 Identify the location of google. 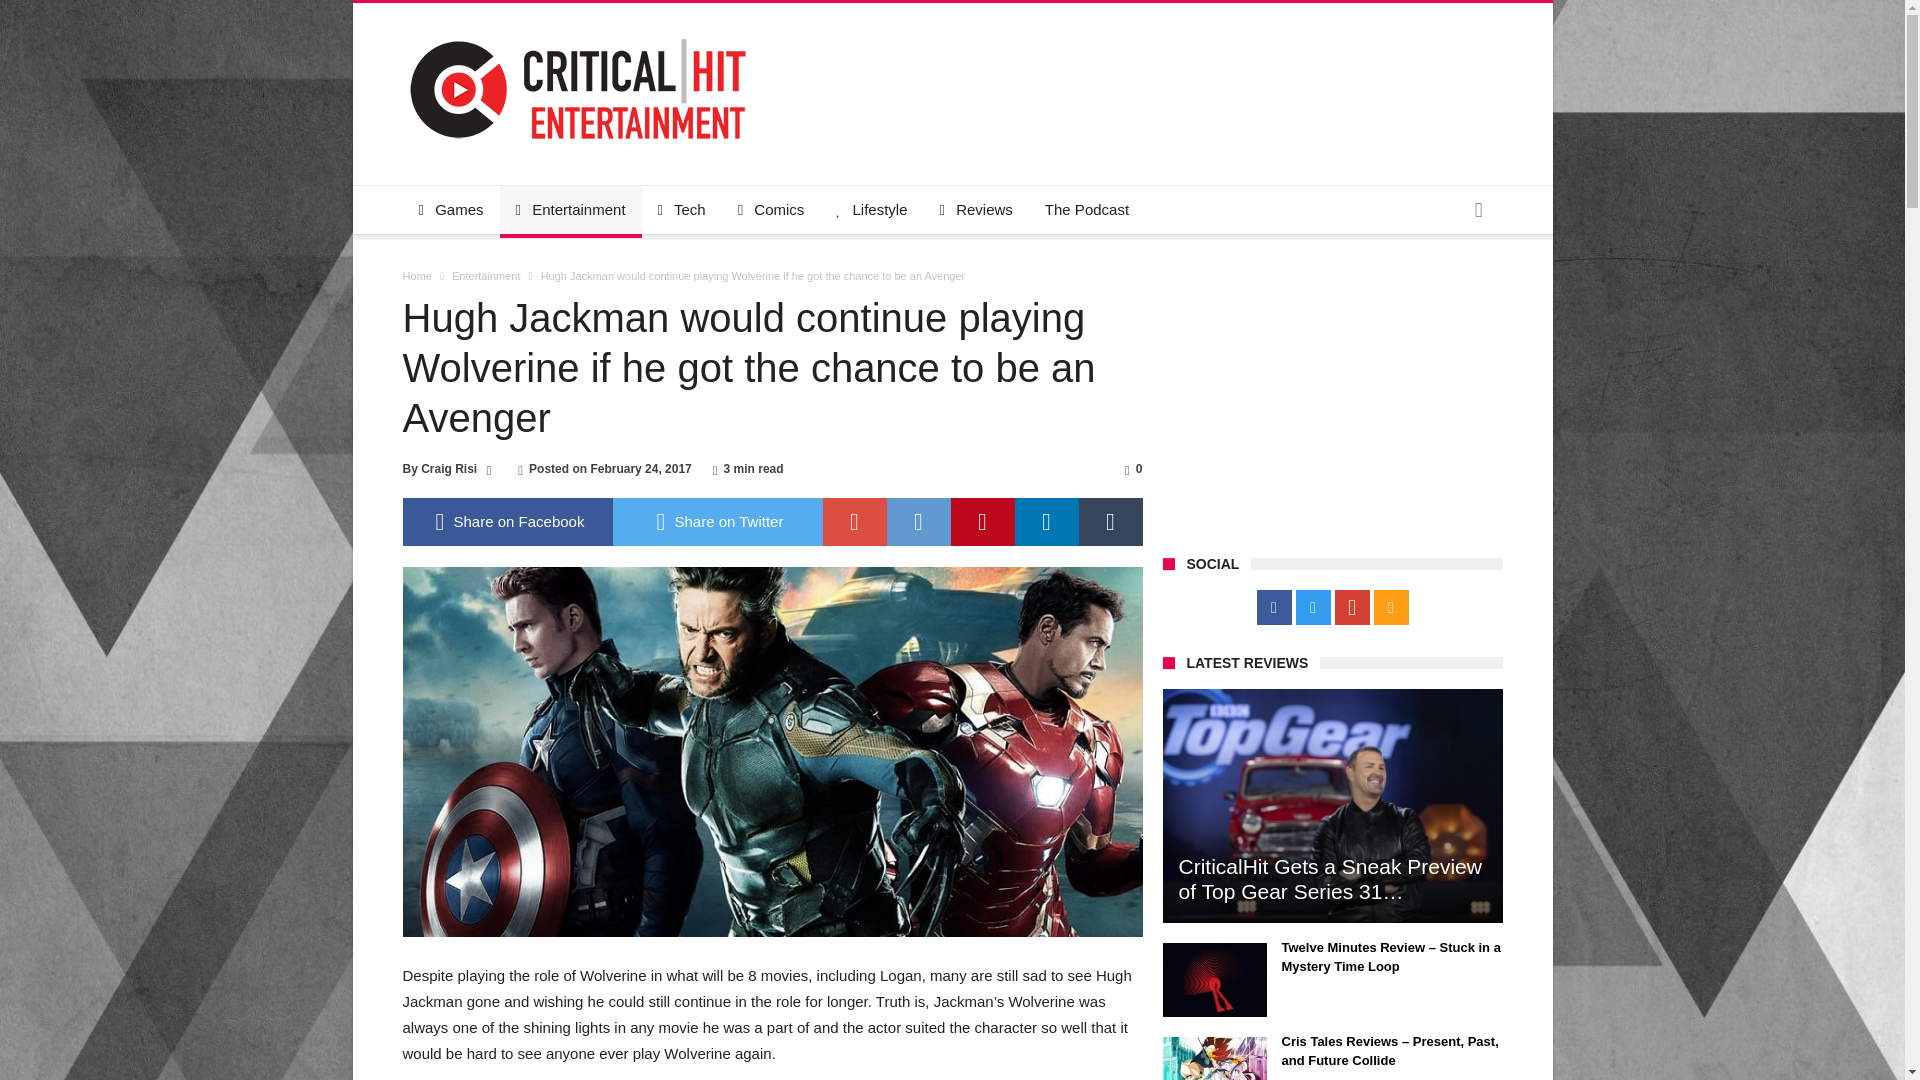
(853, 522).